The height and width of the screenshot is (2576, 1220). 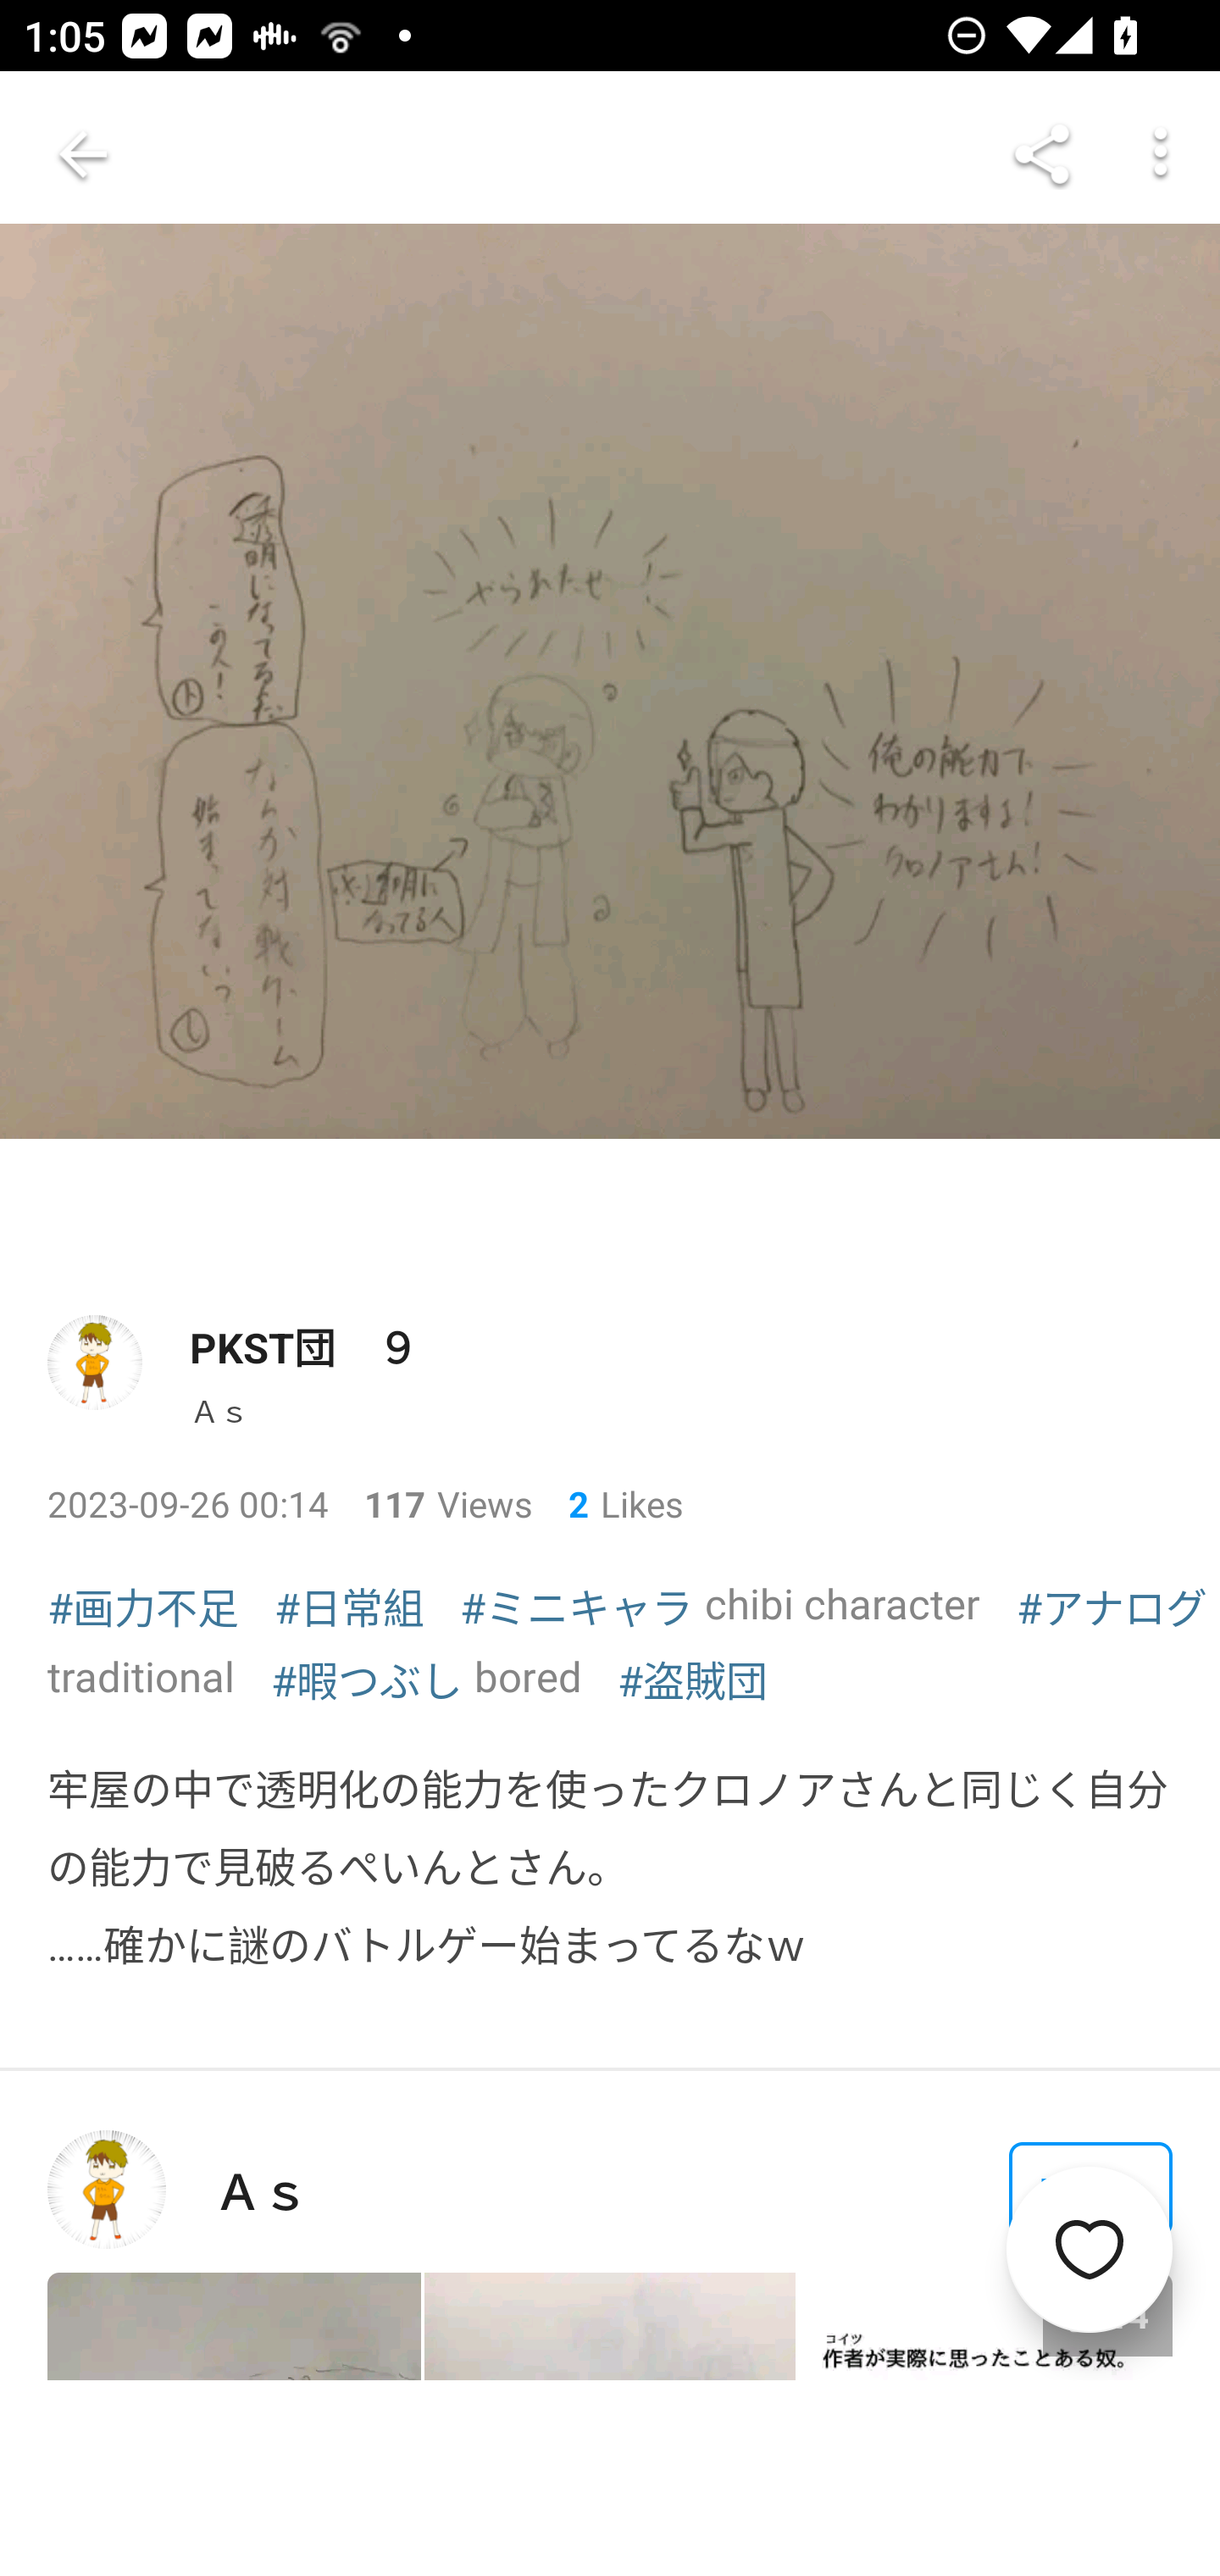 What do you see at coordinates (141, 1676) in the screenshot?
I see `traditional` at bounding box center [141, 1676].